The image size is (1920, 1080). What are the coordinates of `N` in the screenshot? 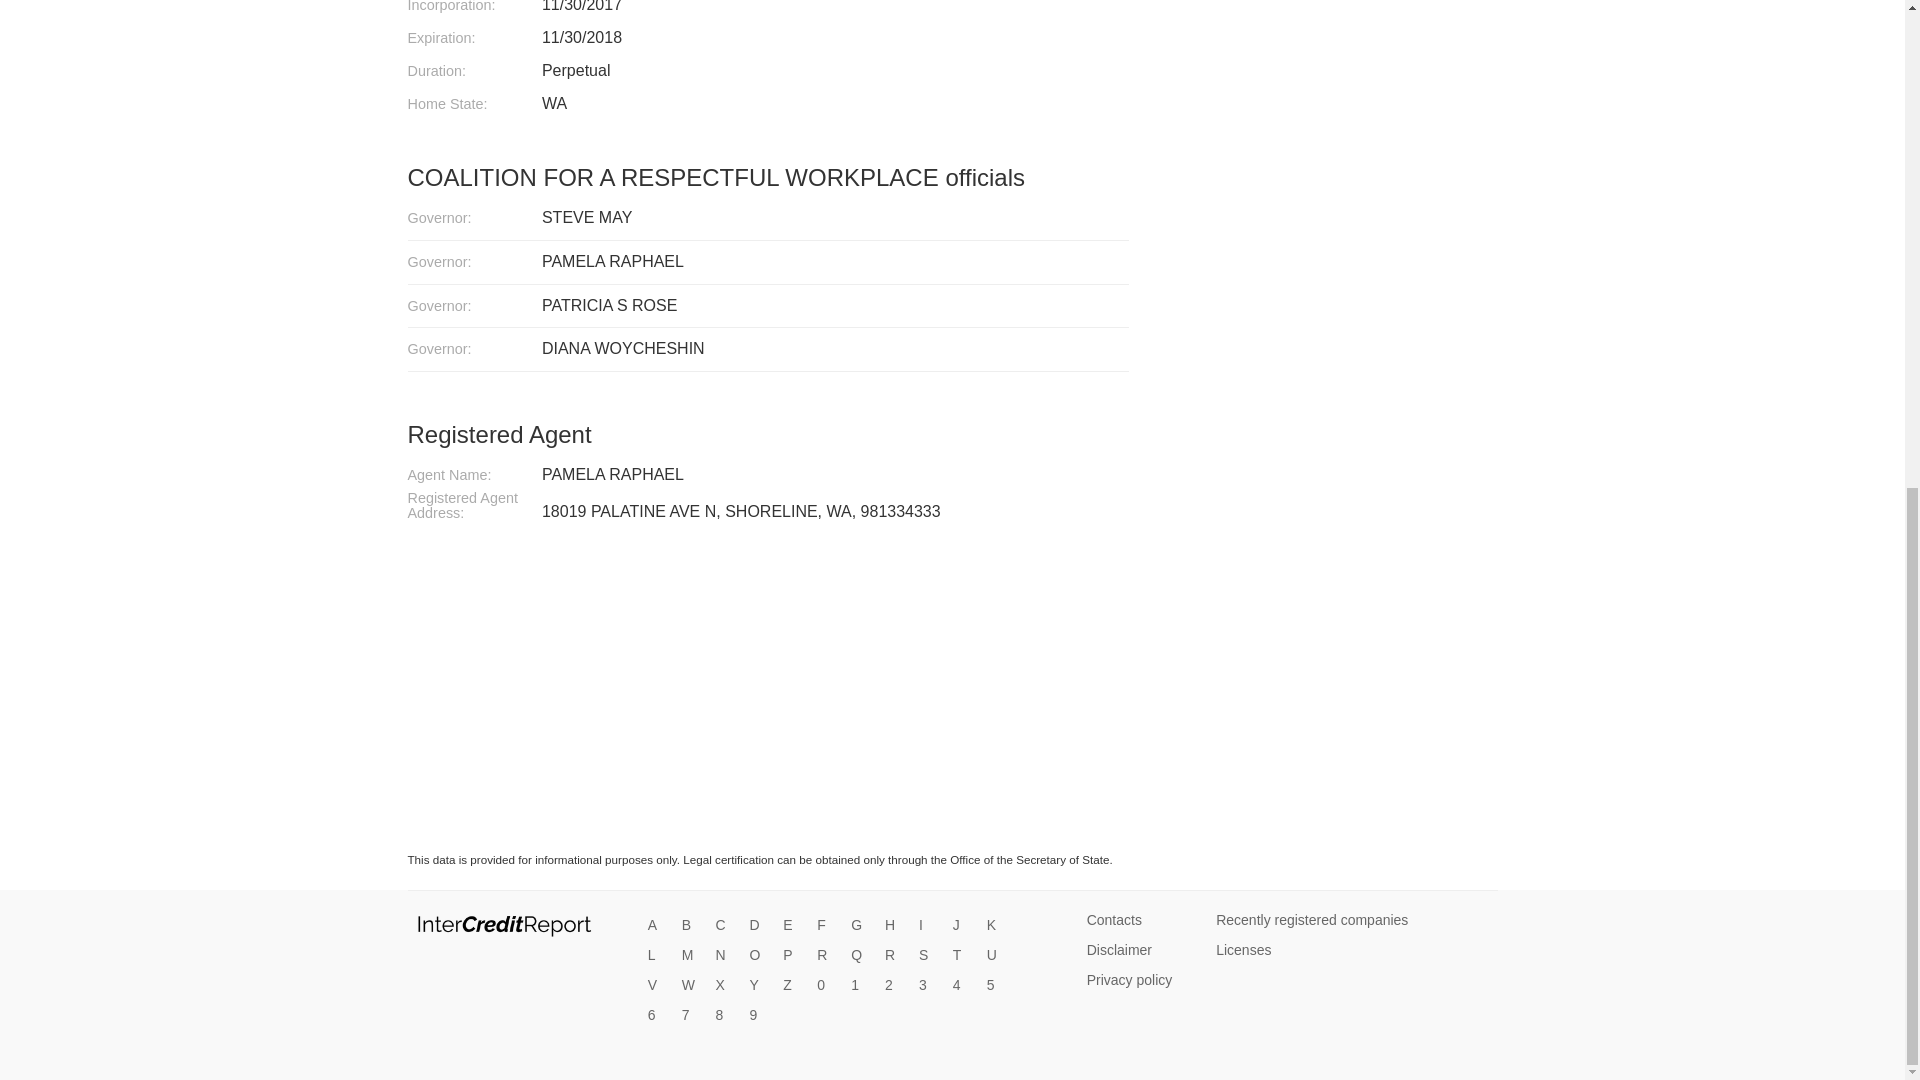 It's located at (726, 956).